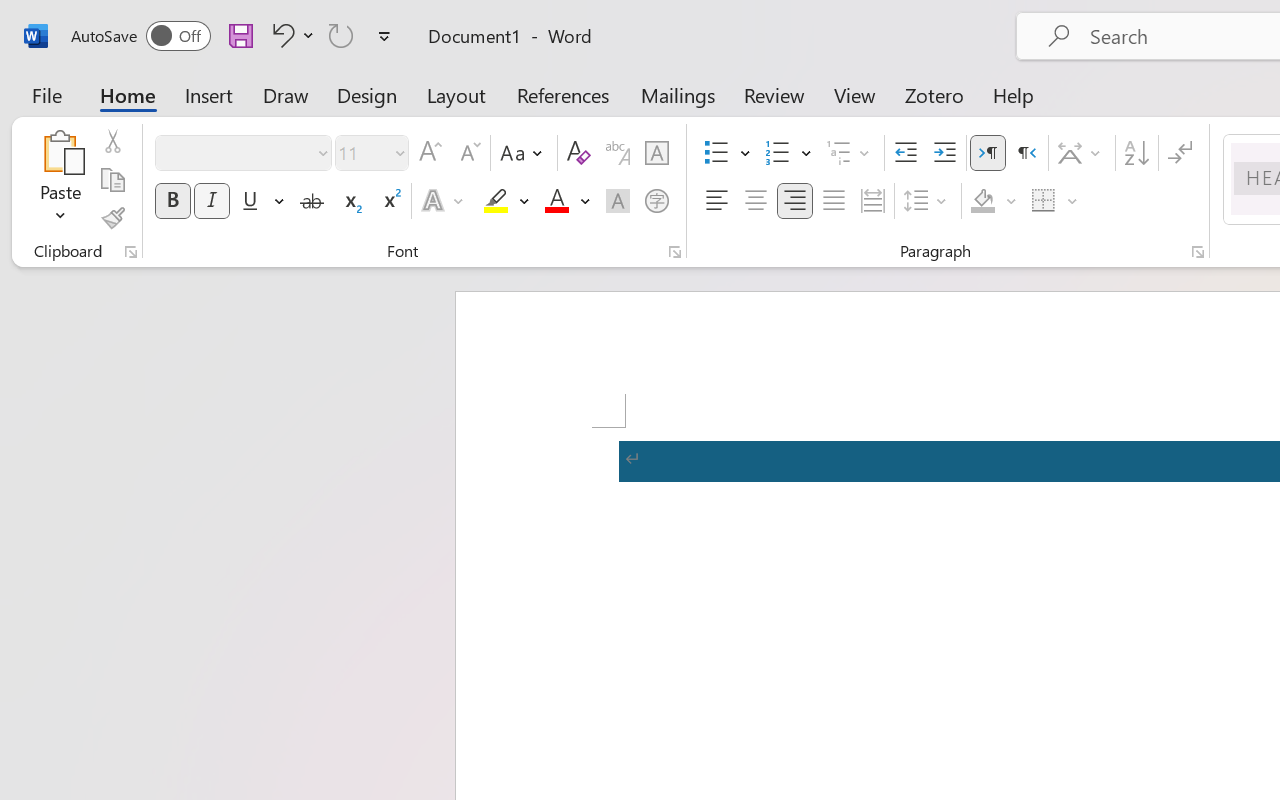 The width and height of the screenshot is (1280, 800). What do you see at coordinates (988, 153) in the screenshot?
I see `Left-to-Right` at bounding box center [988, 153].